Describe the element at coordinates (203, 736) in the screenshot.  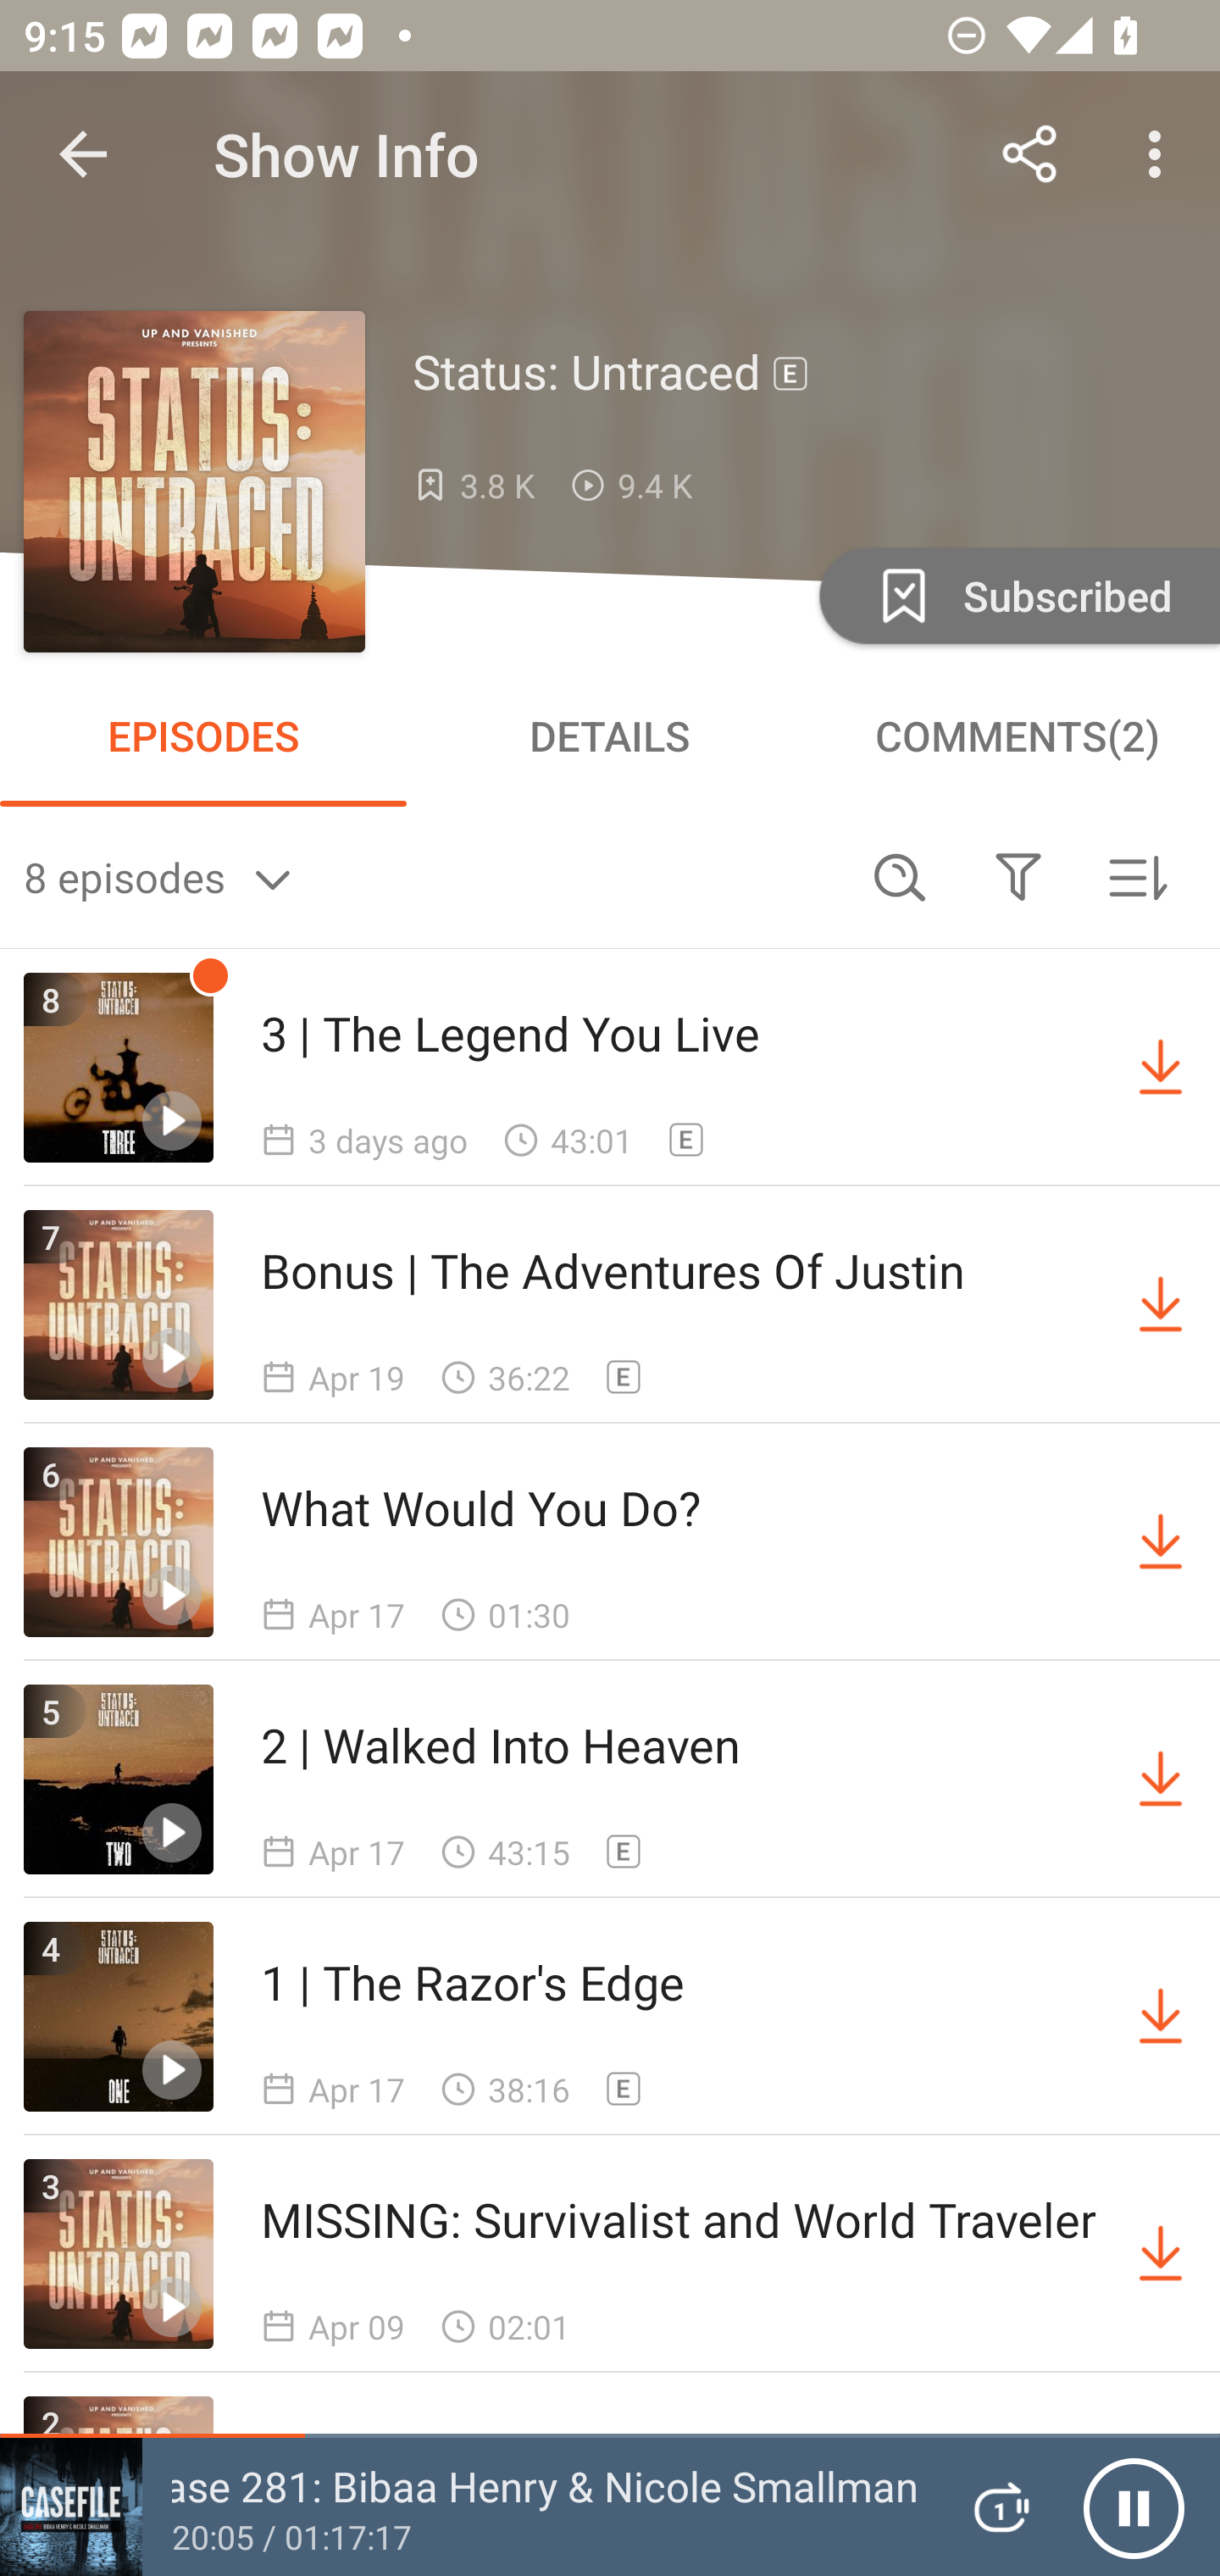
I see `EPISODES` at that location.